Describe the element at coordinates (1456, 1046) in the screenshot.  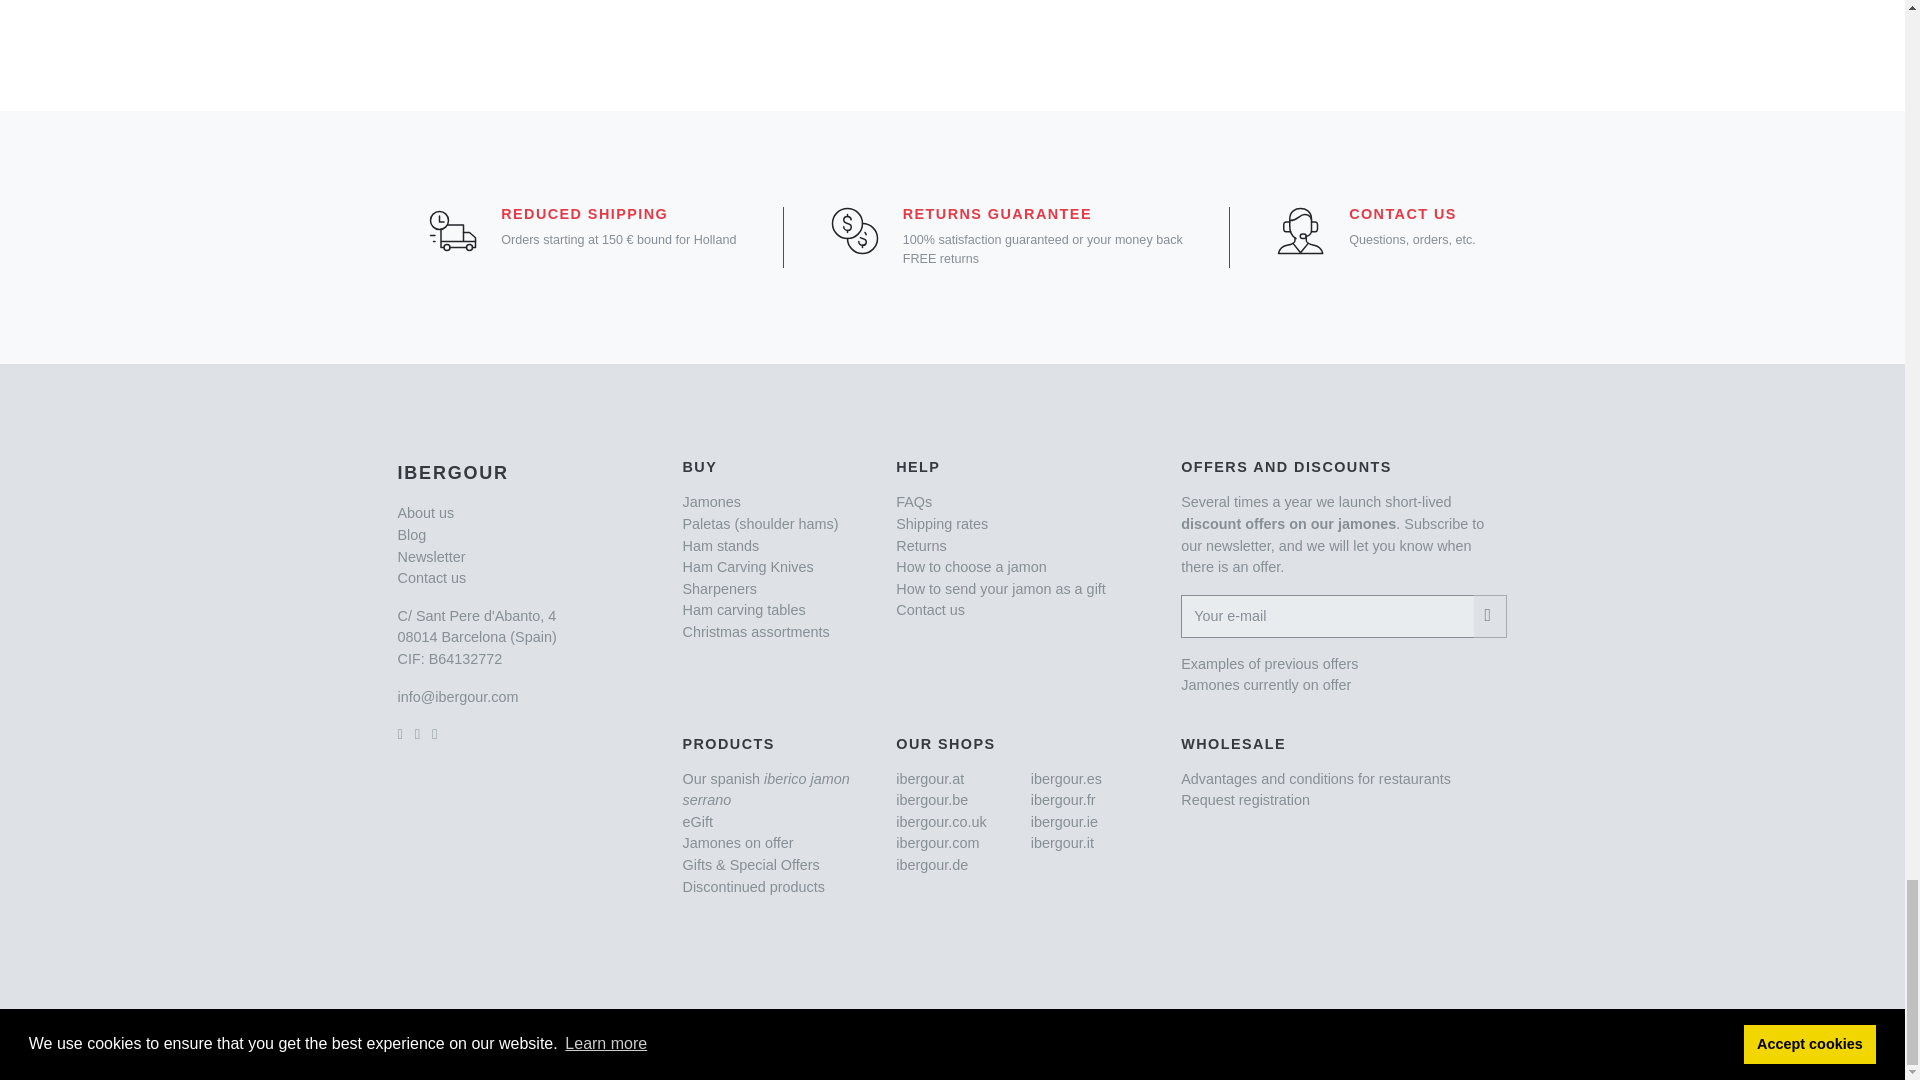
I see `Bank transfer` at that location.